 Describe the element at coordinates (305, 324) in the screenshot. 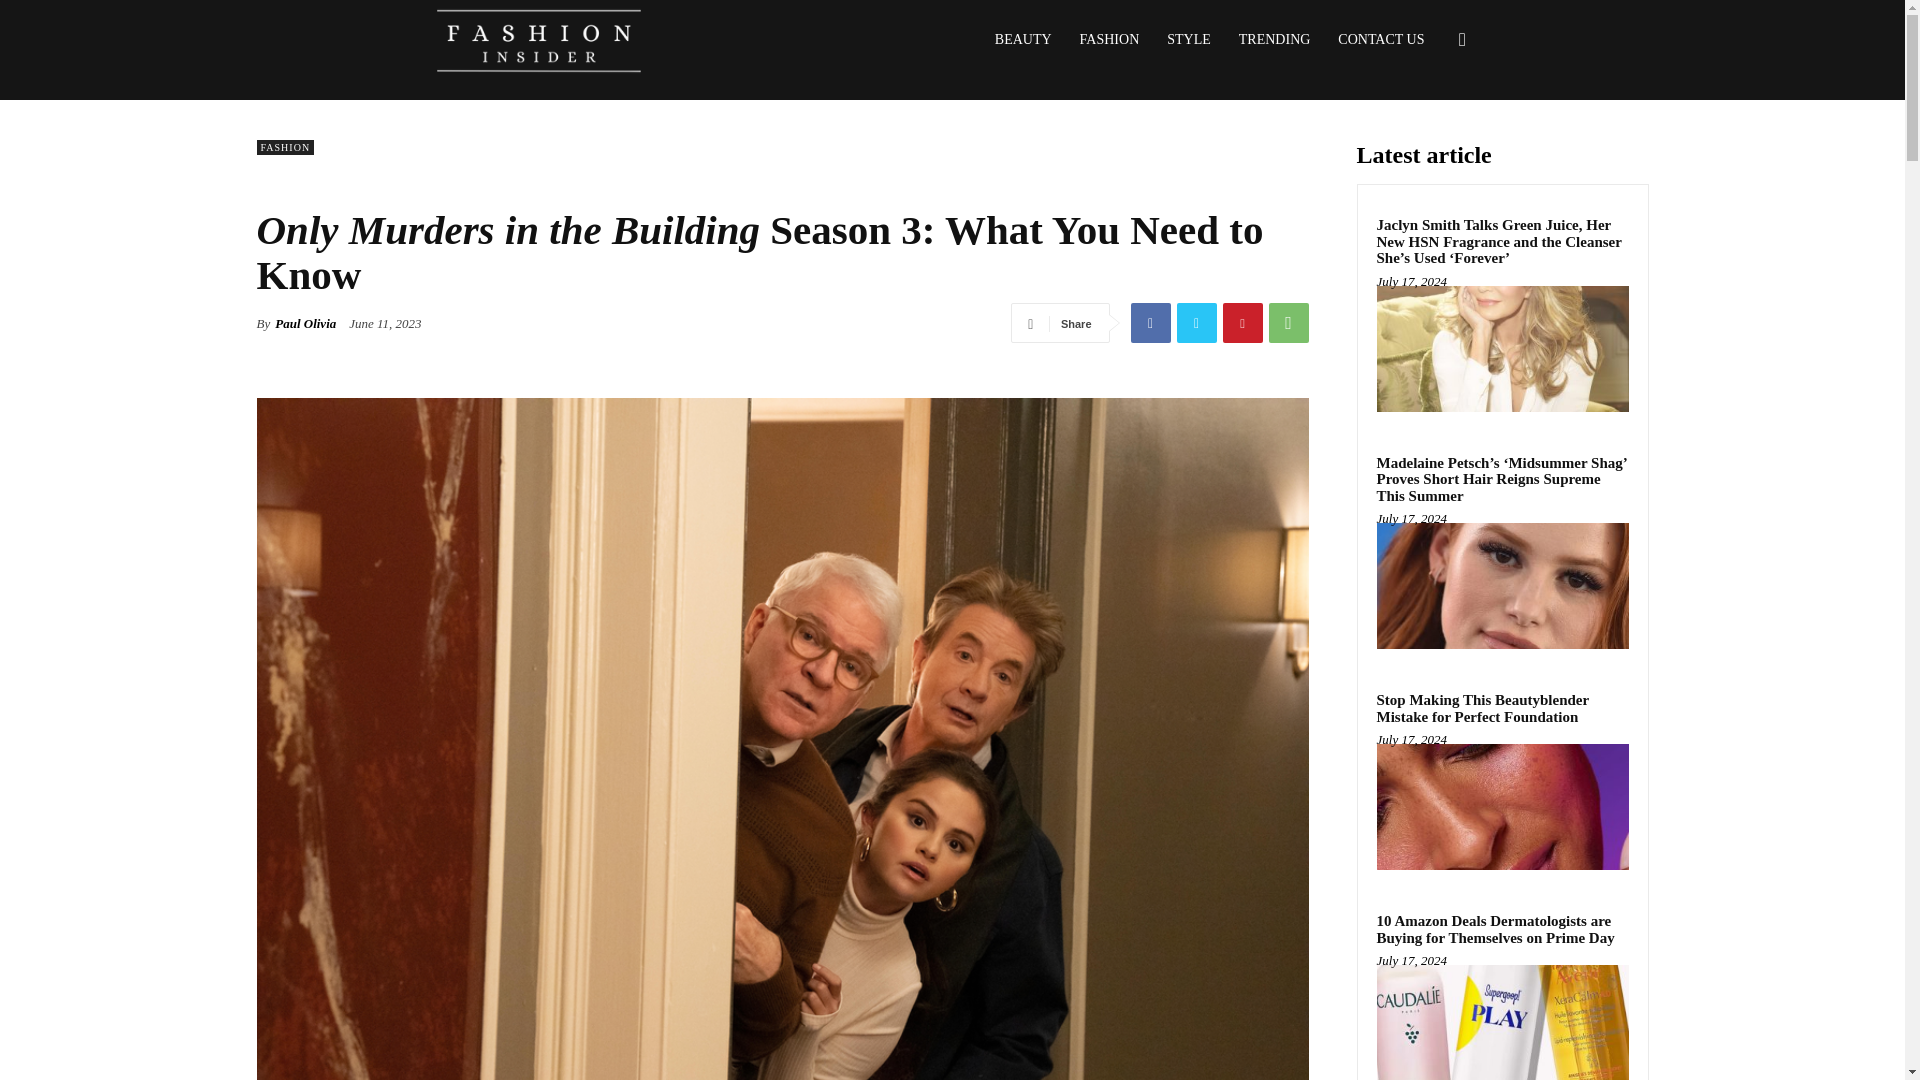

I see `Paul Olivia` at that location.